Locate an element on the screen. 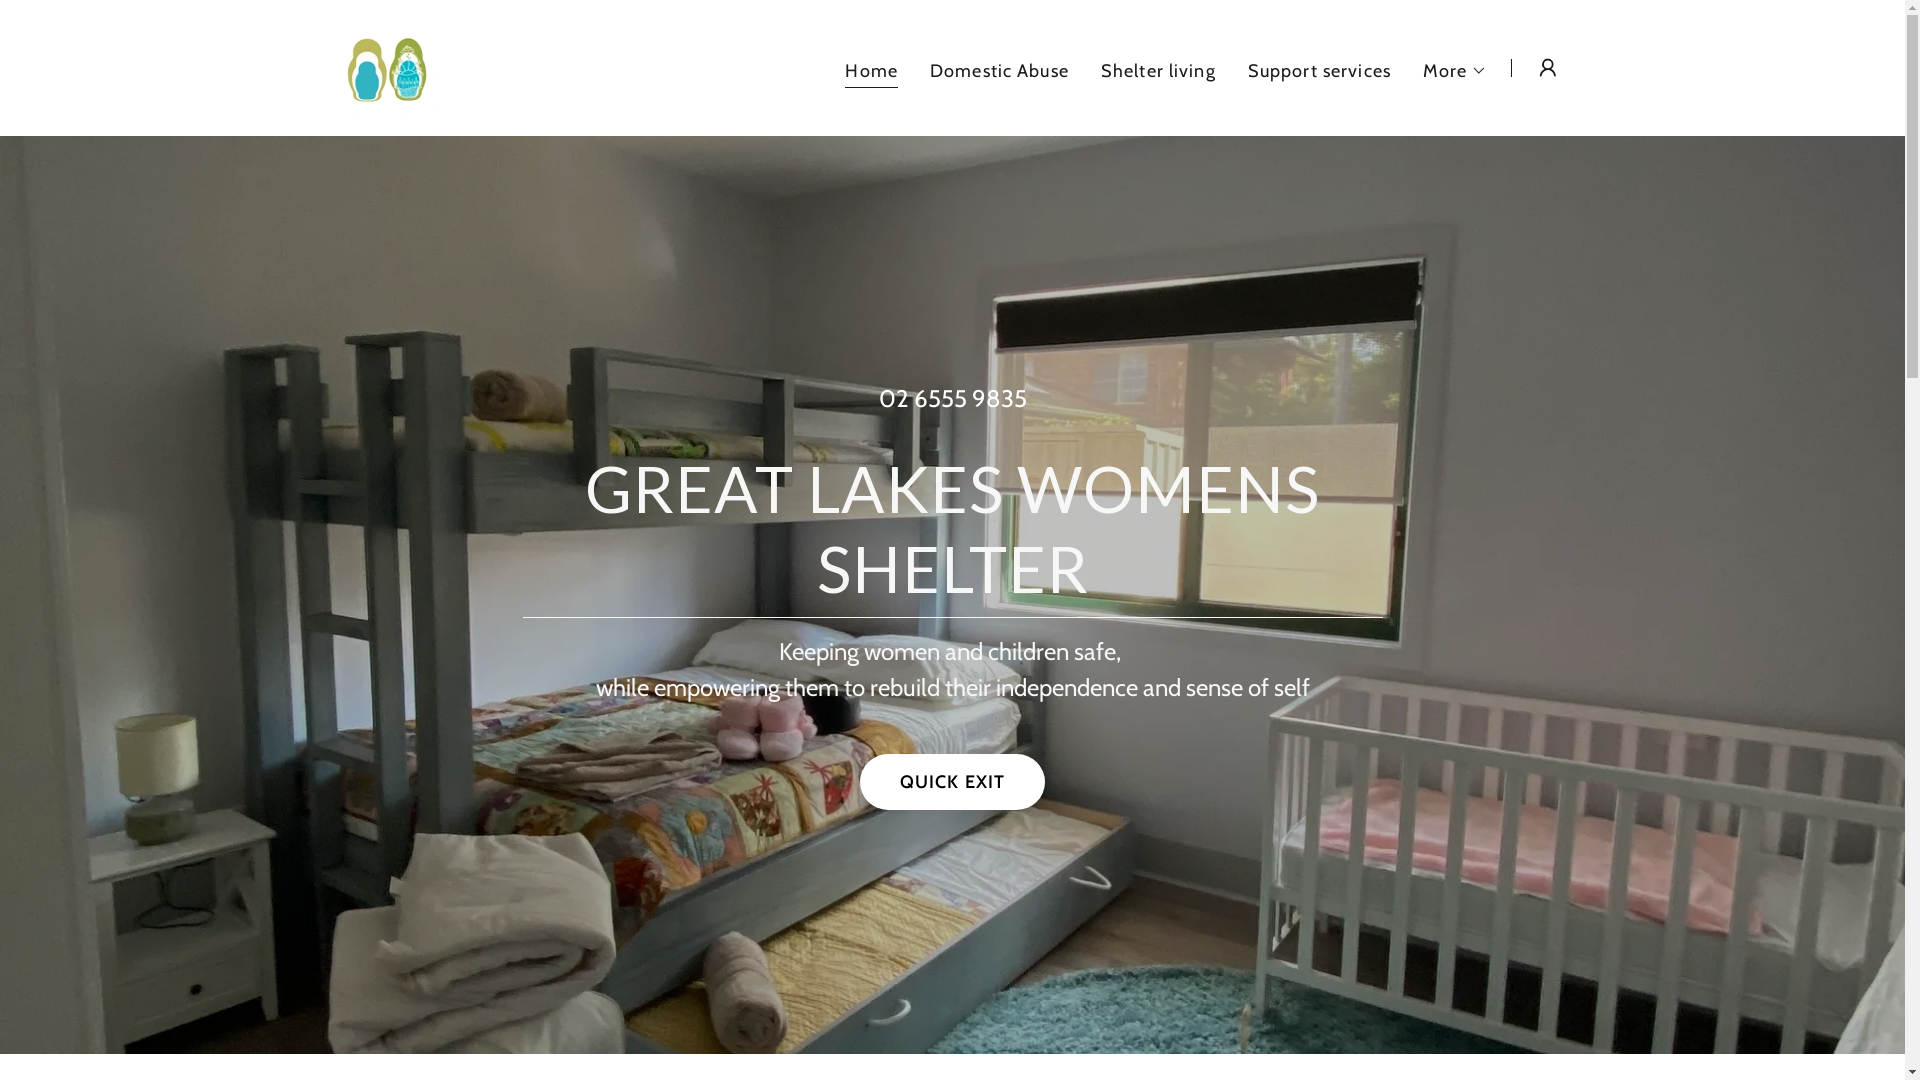  Domestic Abuse is located at coordinates (1000, 70).